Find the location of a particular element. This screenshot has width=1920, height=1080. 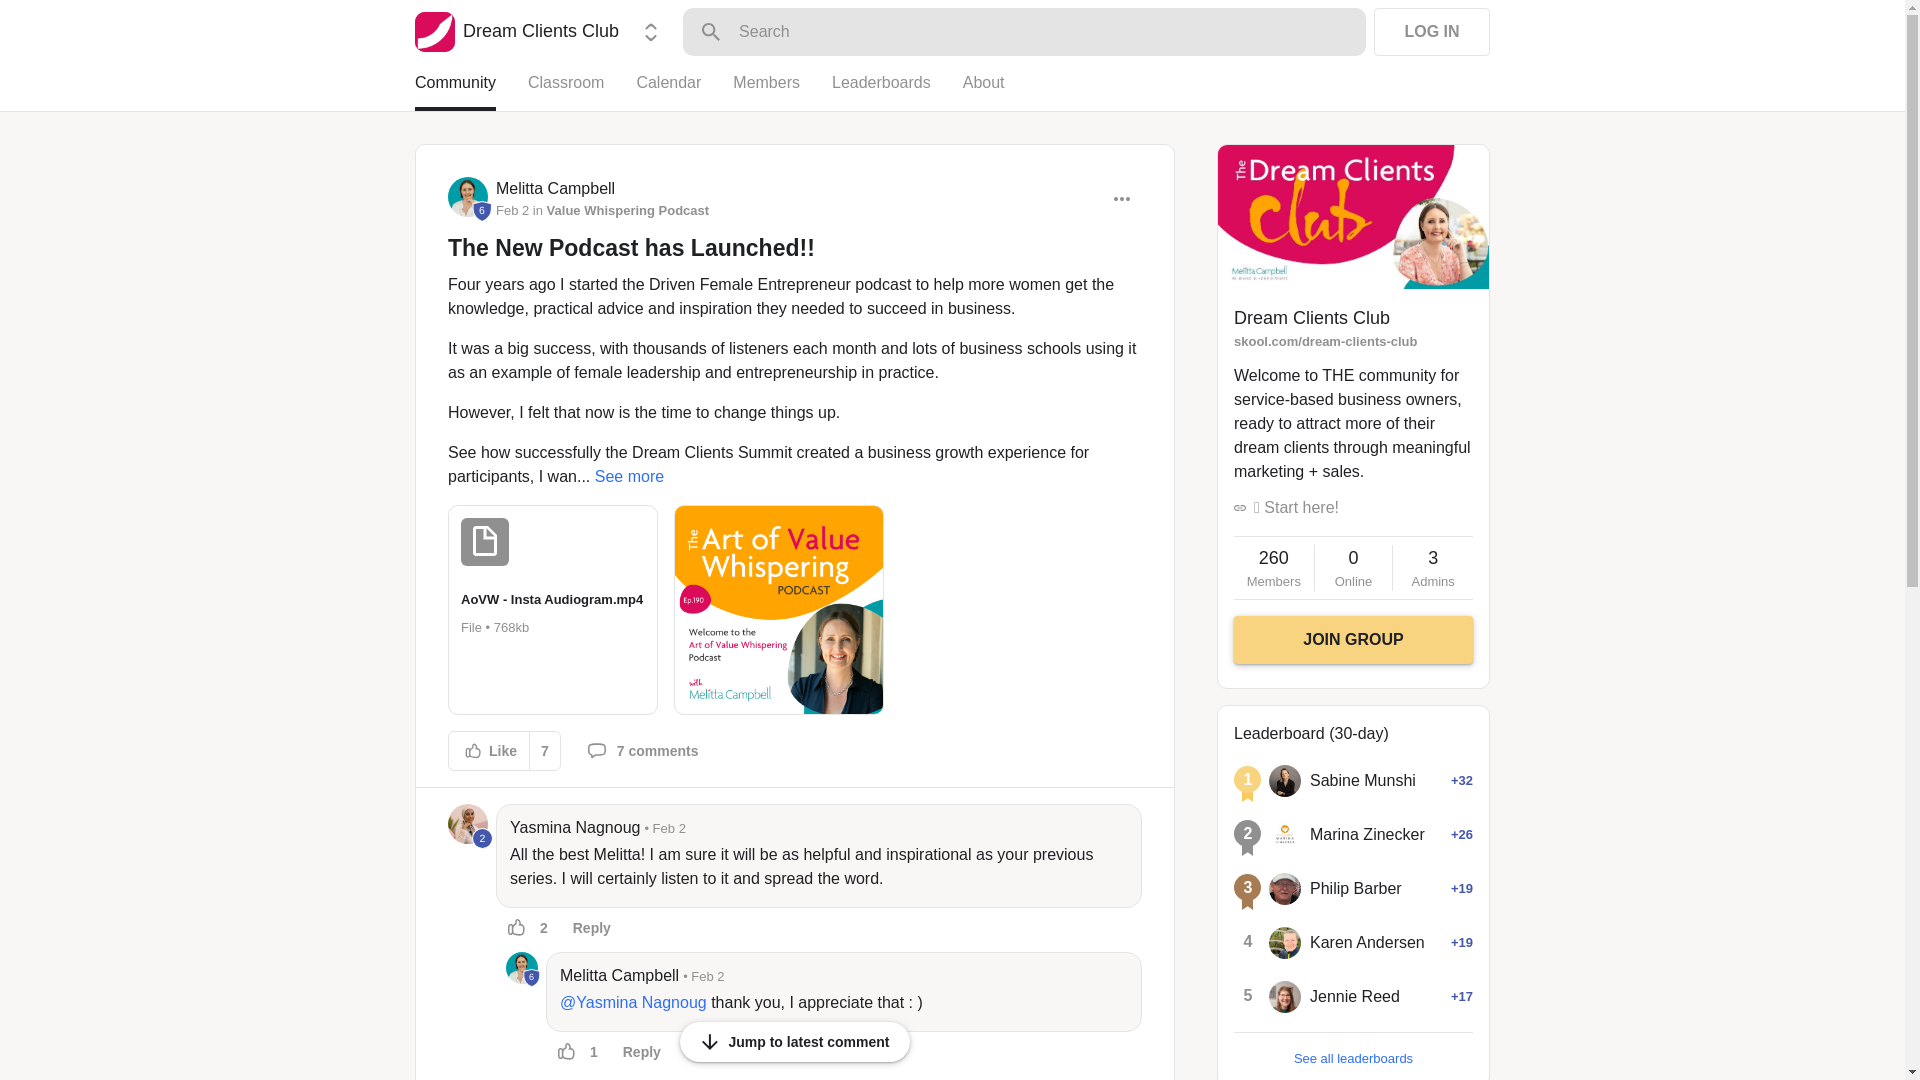

Community is located at coordinates (471, 91).